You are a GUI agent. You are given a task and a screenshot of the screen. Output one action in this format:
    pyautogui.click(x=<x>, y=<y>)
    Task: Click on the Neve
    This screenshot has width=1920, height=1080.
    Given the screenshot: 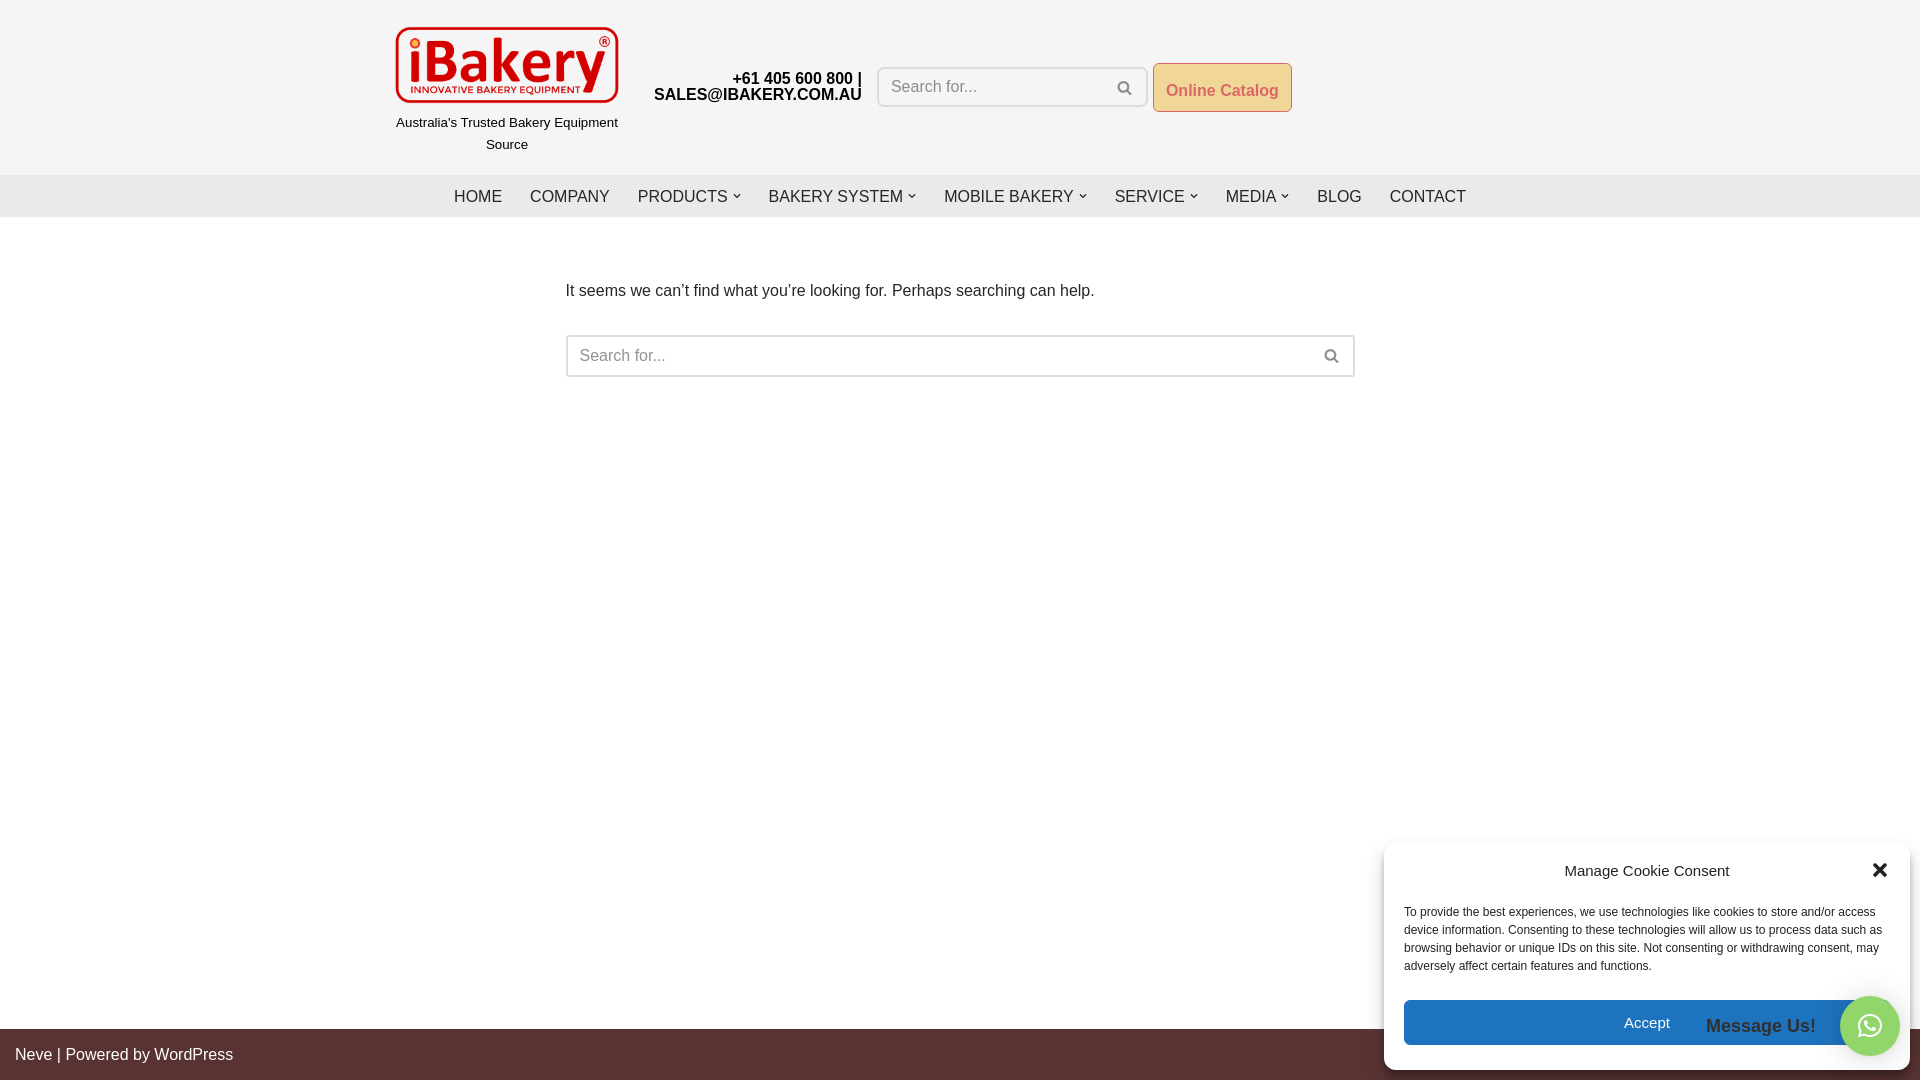 What is the action you would take?
    pyautogui.click(x=34, y=1054)
    